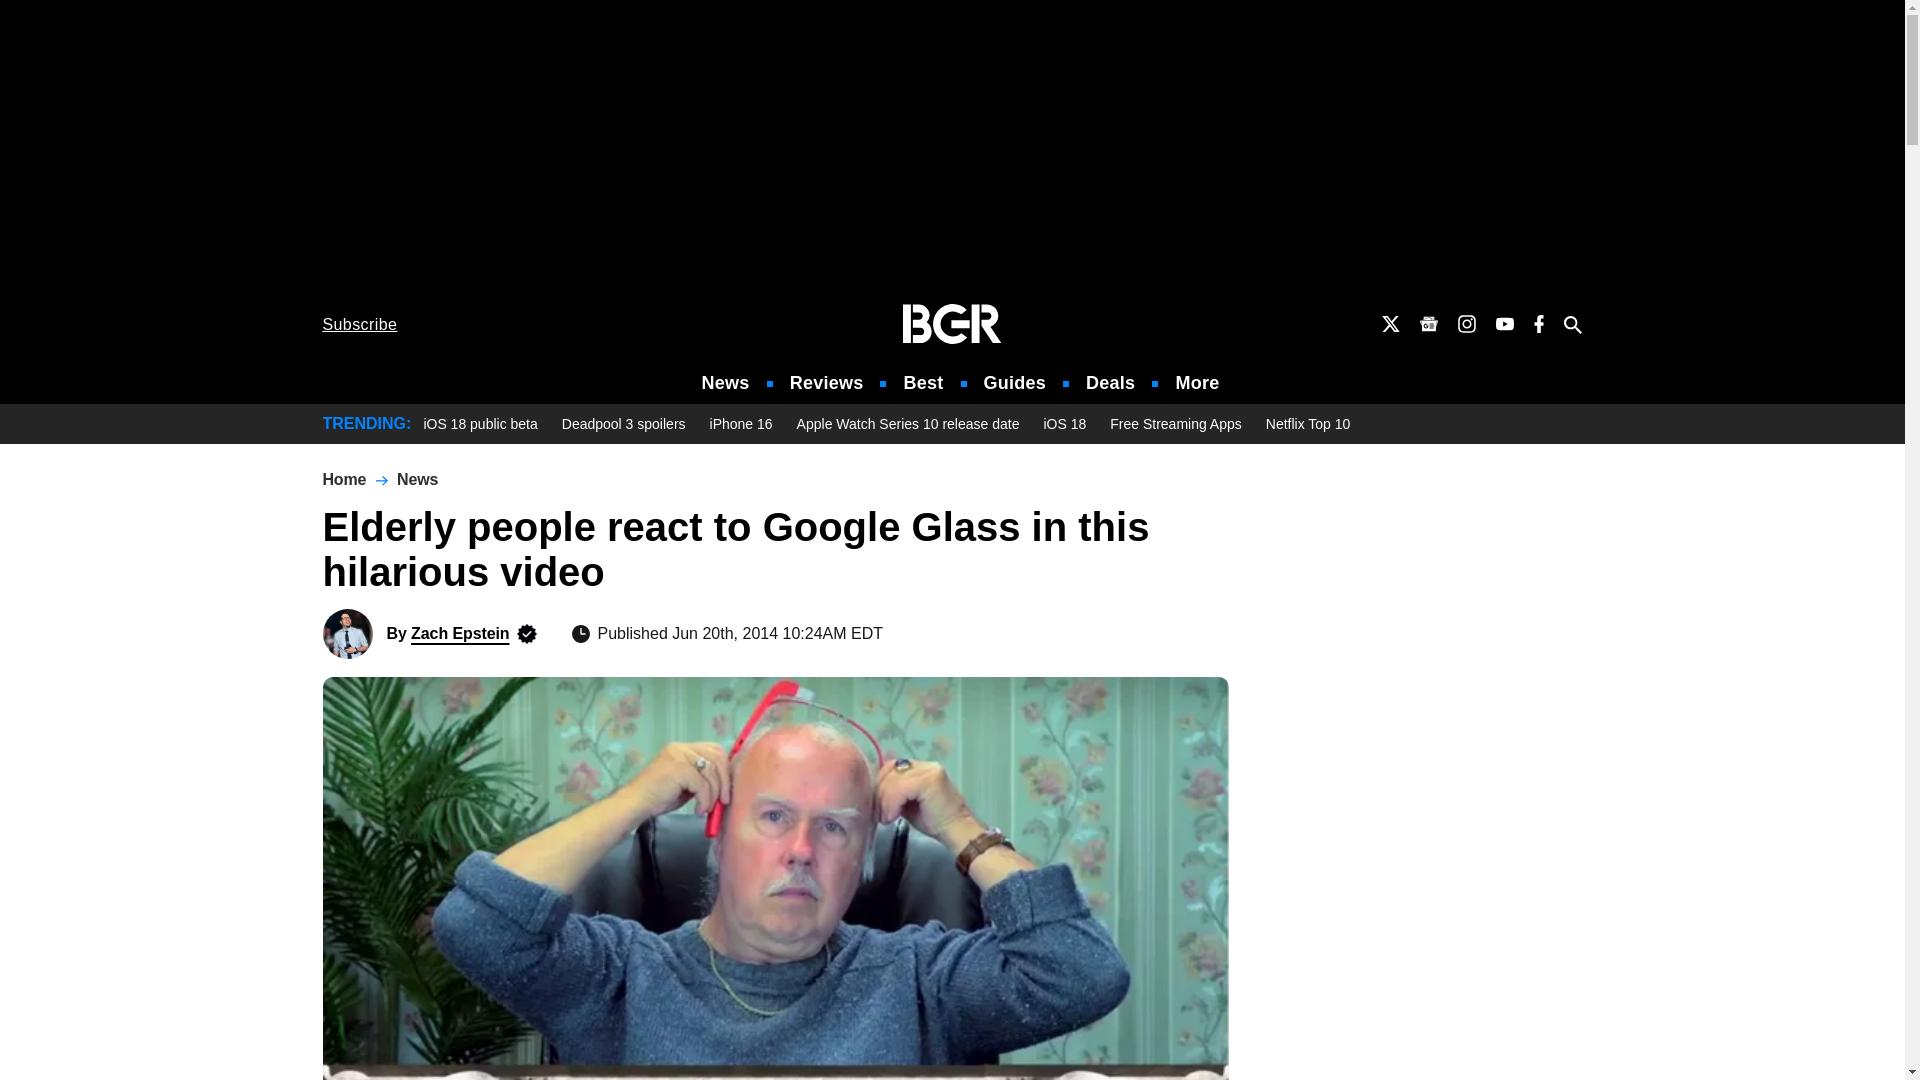 This screenshot has width=1920, height=1080. I want to click on Reviews, so click(826, 383).